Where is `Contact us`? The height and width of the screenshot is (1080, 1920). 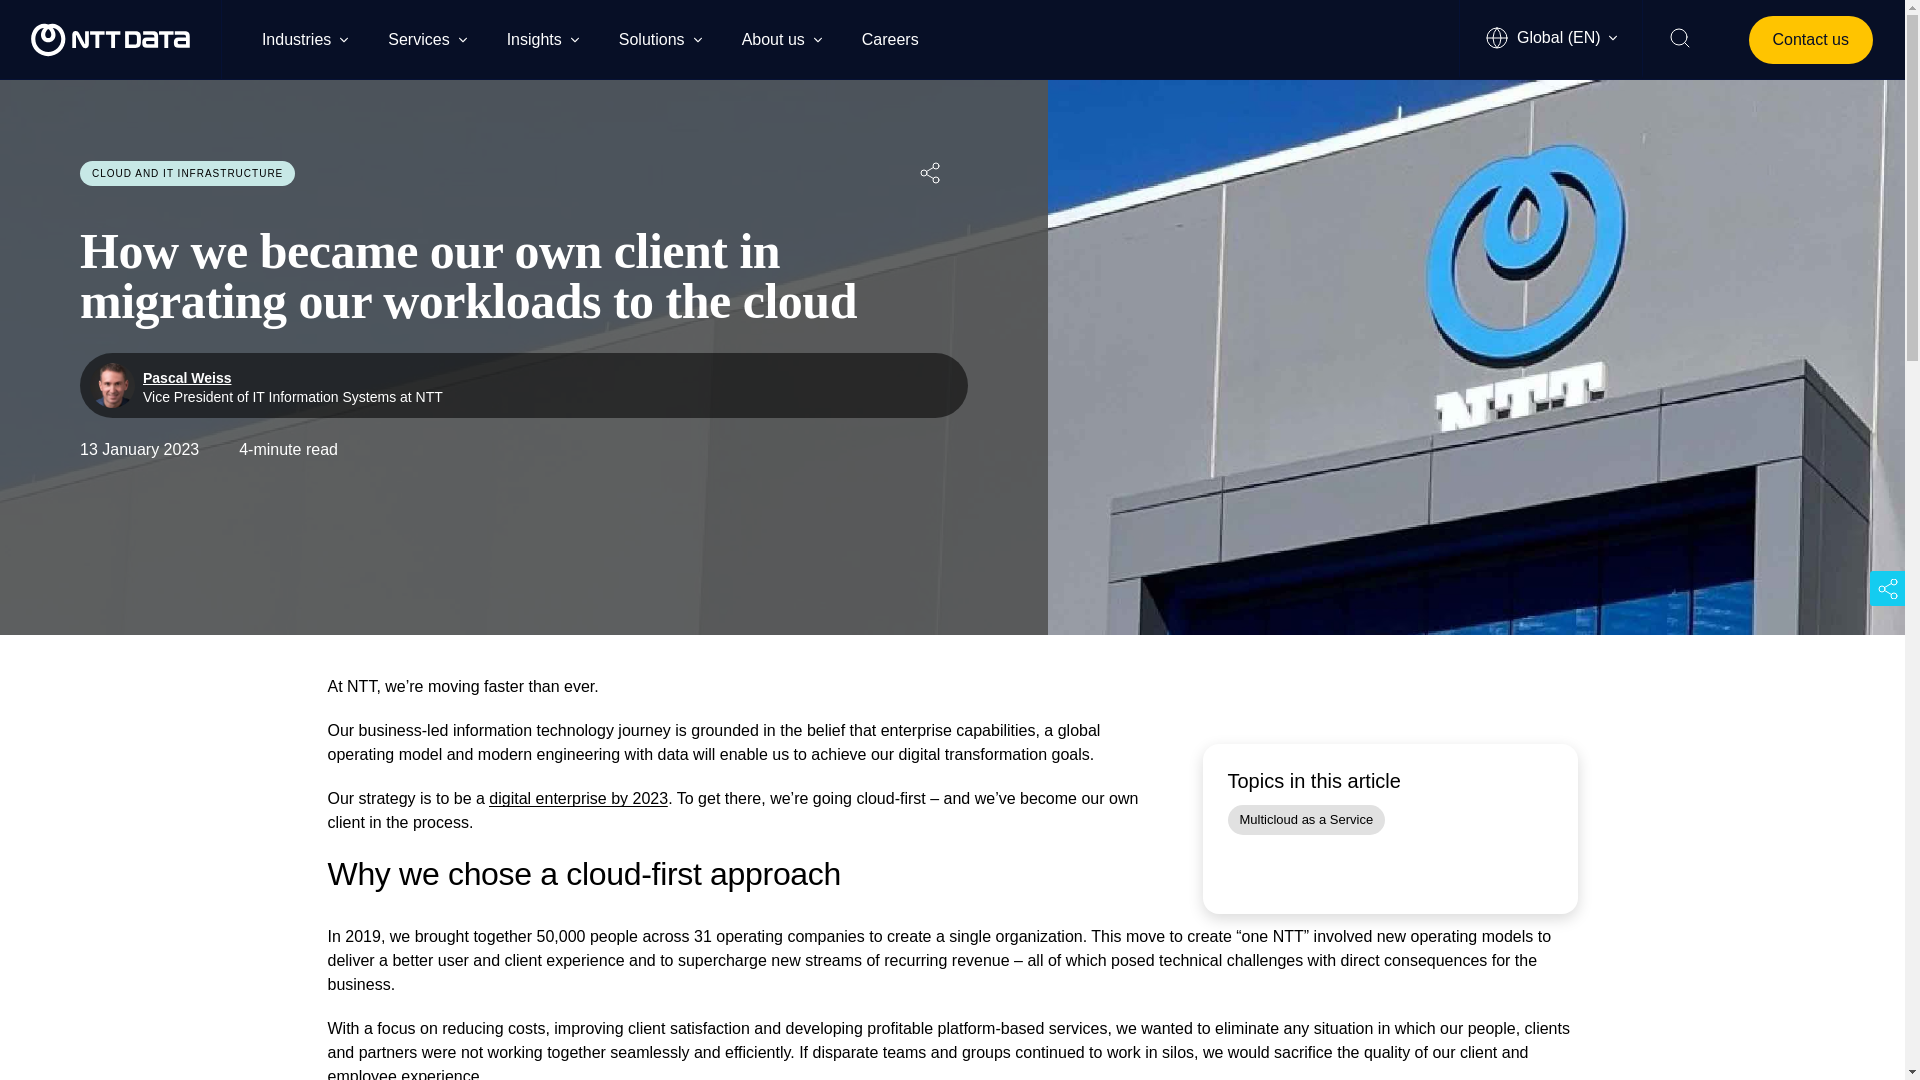
Contact us is located at coordinates (1811, 40).